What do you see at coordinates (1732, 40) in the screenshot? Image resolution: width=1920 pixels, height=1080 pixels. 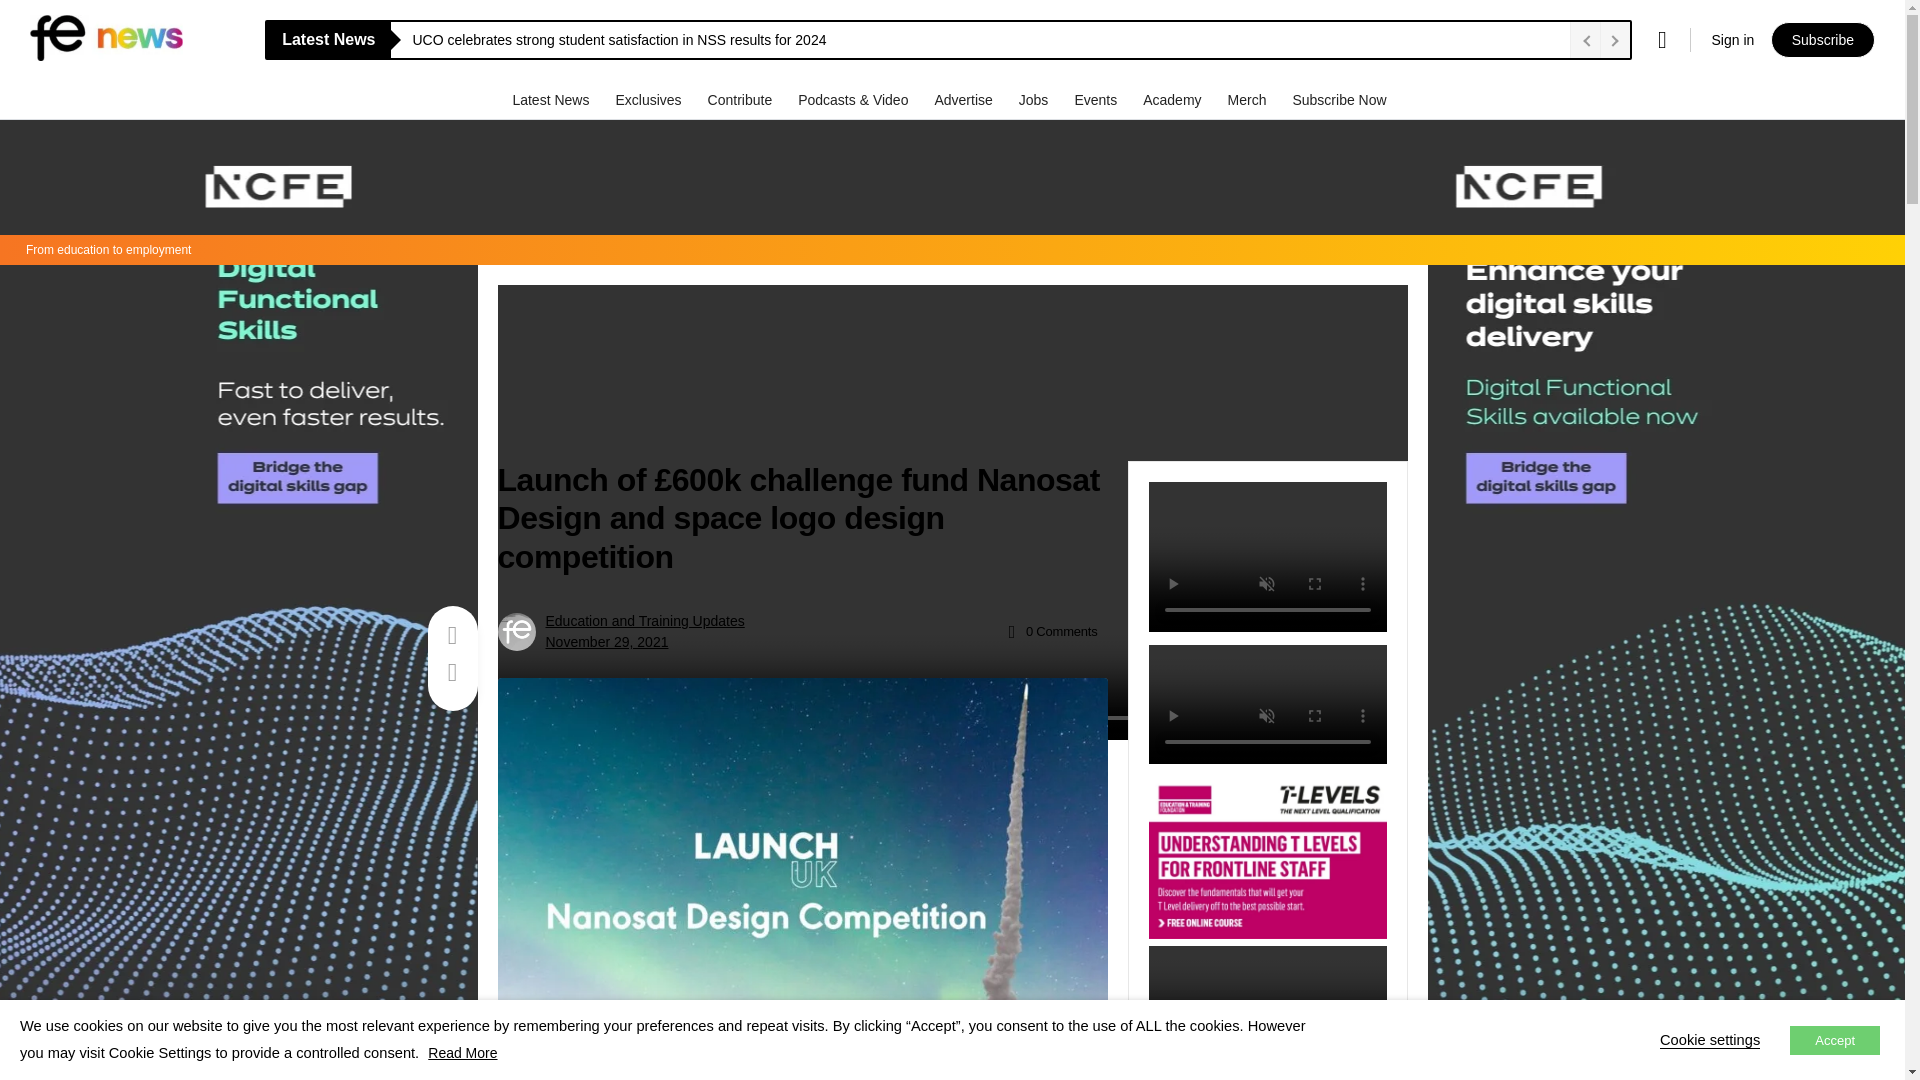 I see `Sign in` at bounding box center [1732, 40].